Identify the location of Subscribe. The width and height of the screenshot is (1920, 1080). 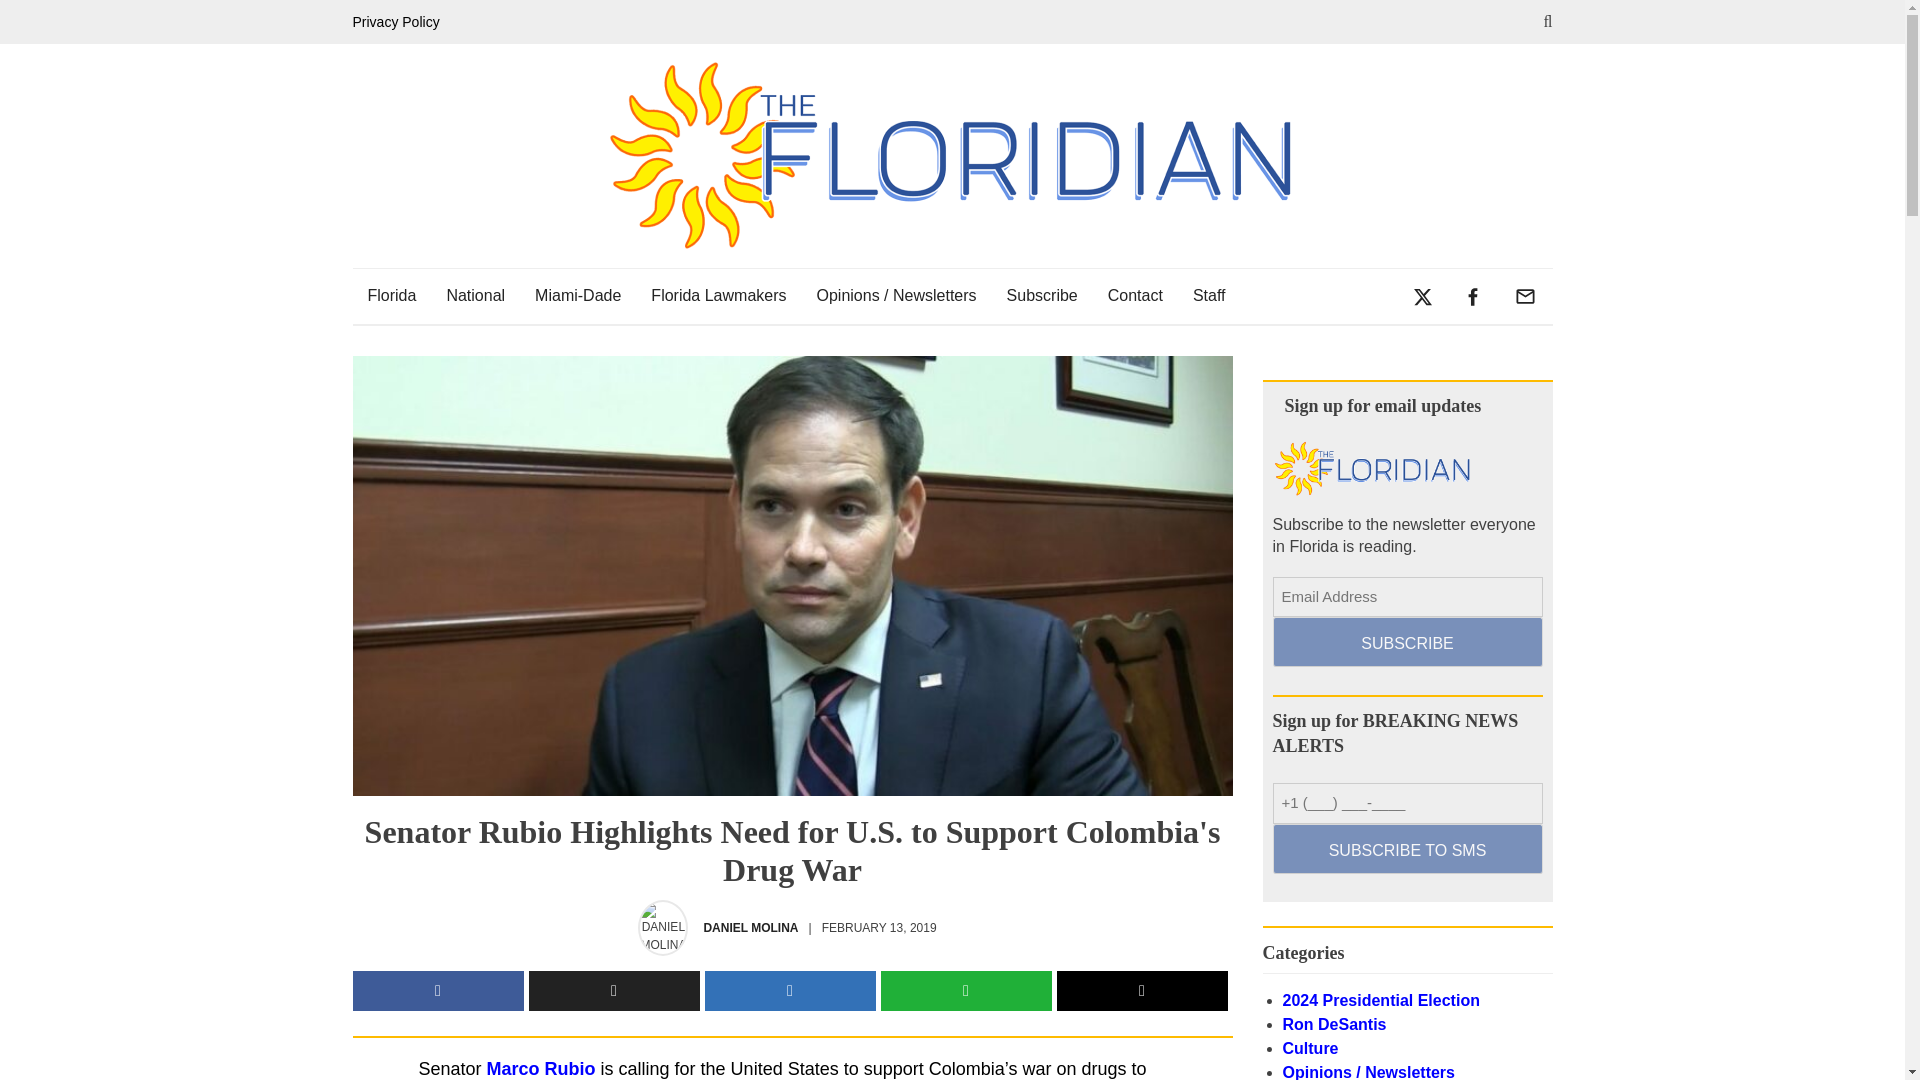
(1042, 295).